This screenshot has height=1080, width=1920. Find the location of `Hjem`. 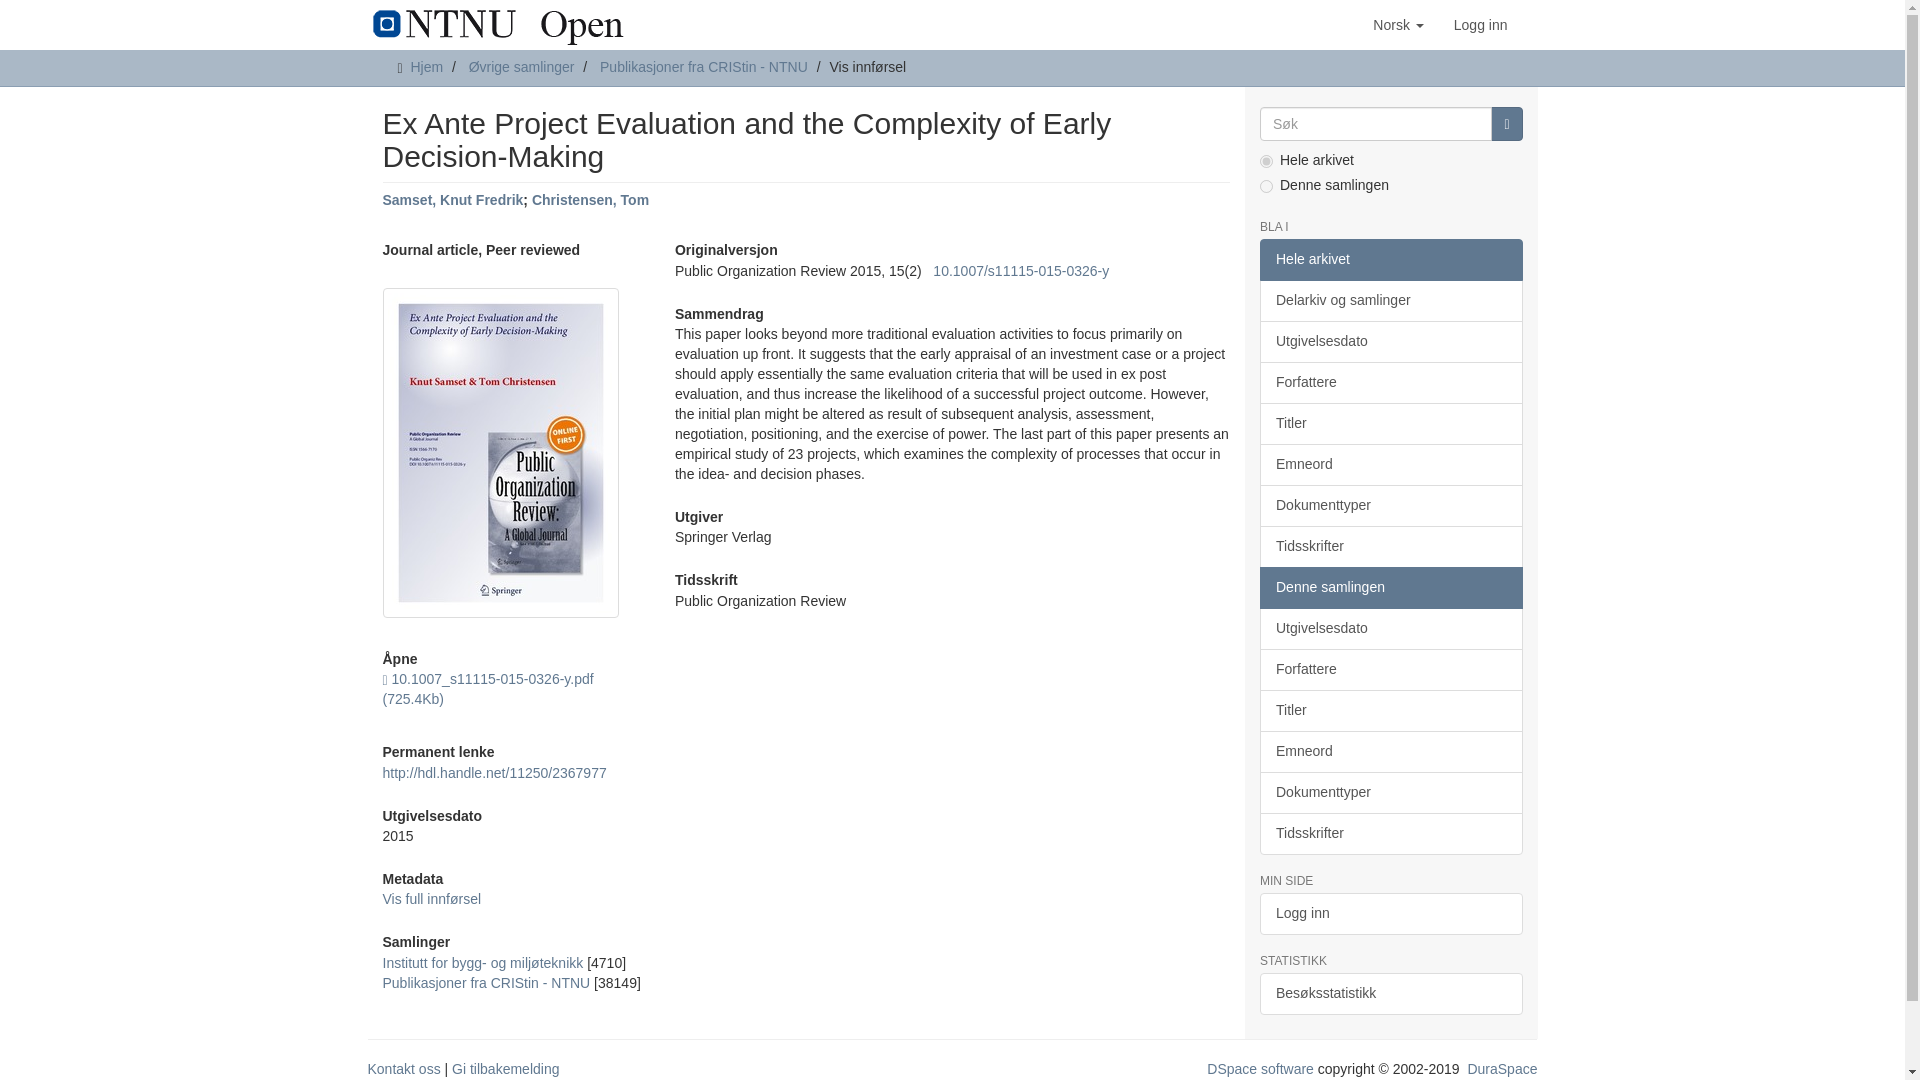

Hjem is located at coordinates (426, 66).